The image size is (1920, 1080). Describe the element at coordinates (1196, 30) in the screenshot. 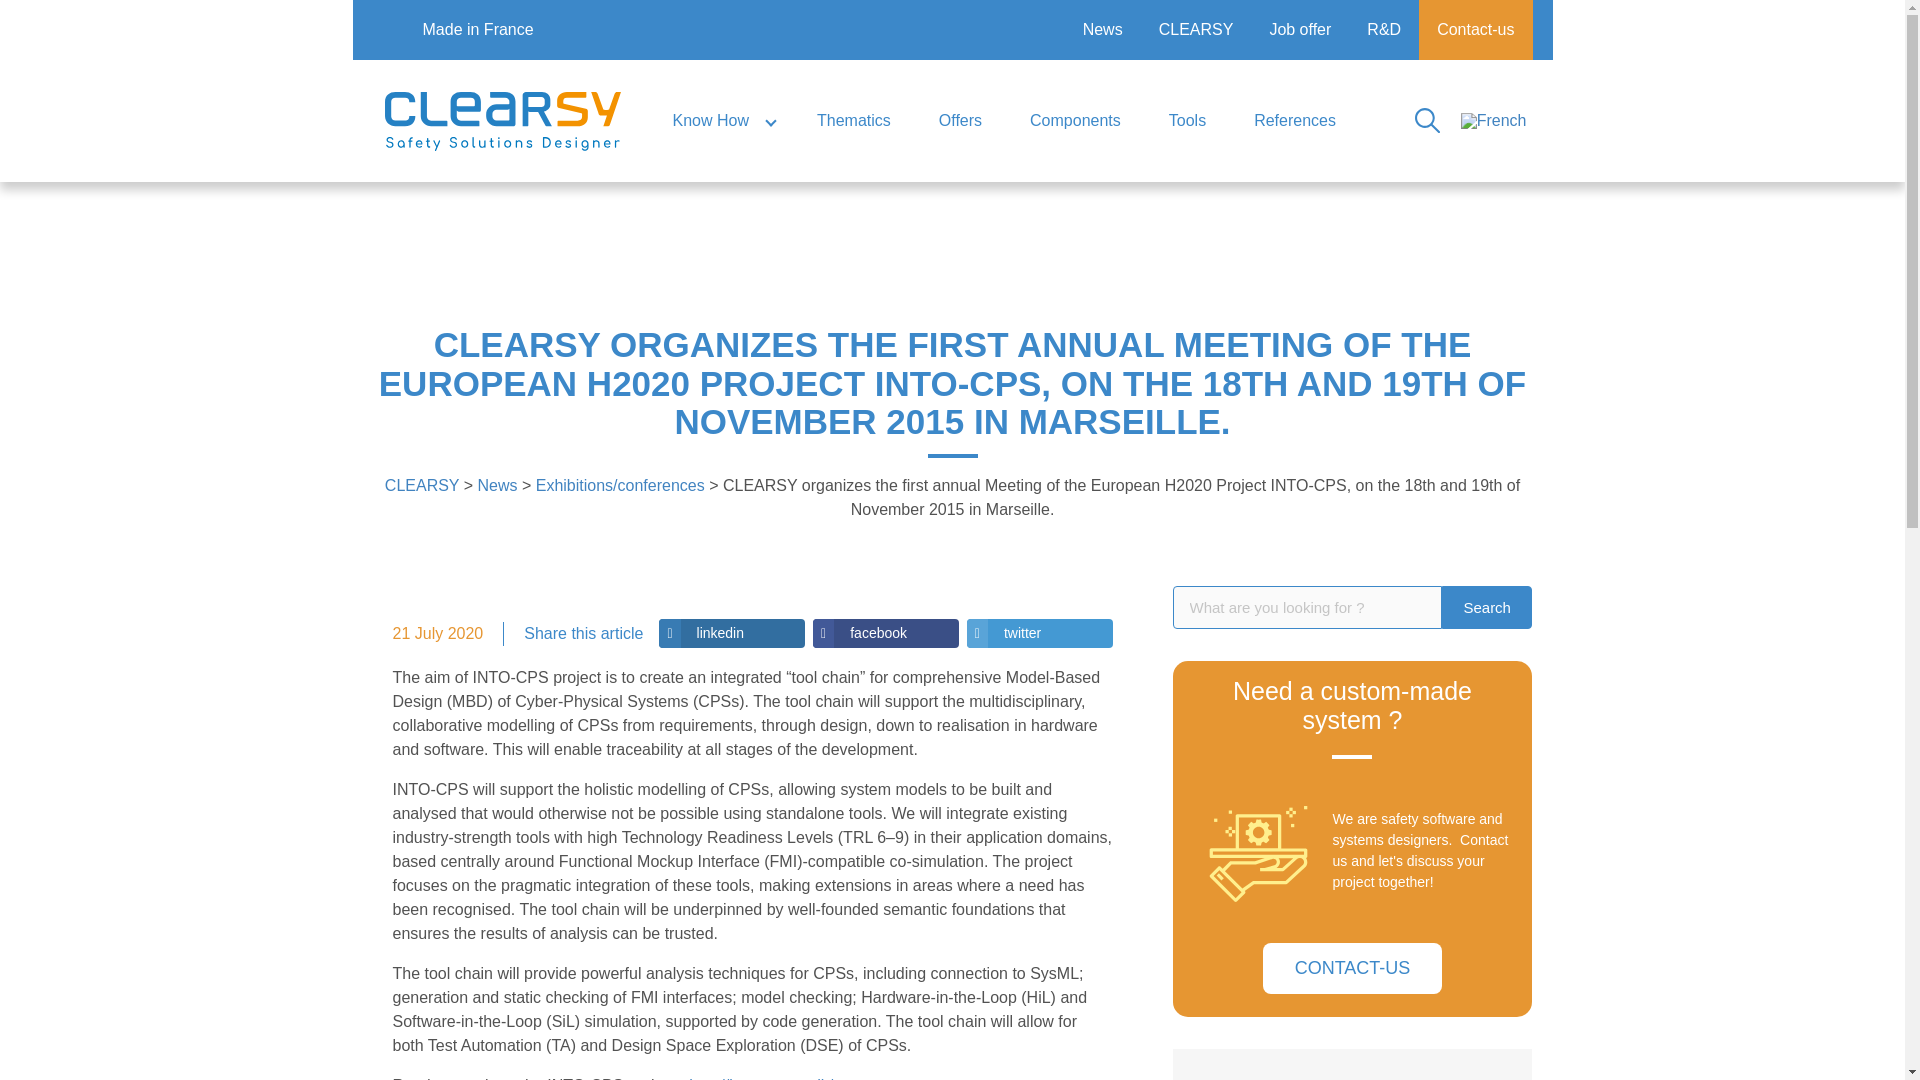

I see `CLEARSY` at that location.